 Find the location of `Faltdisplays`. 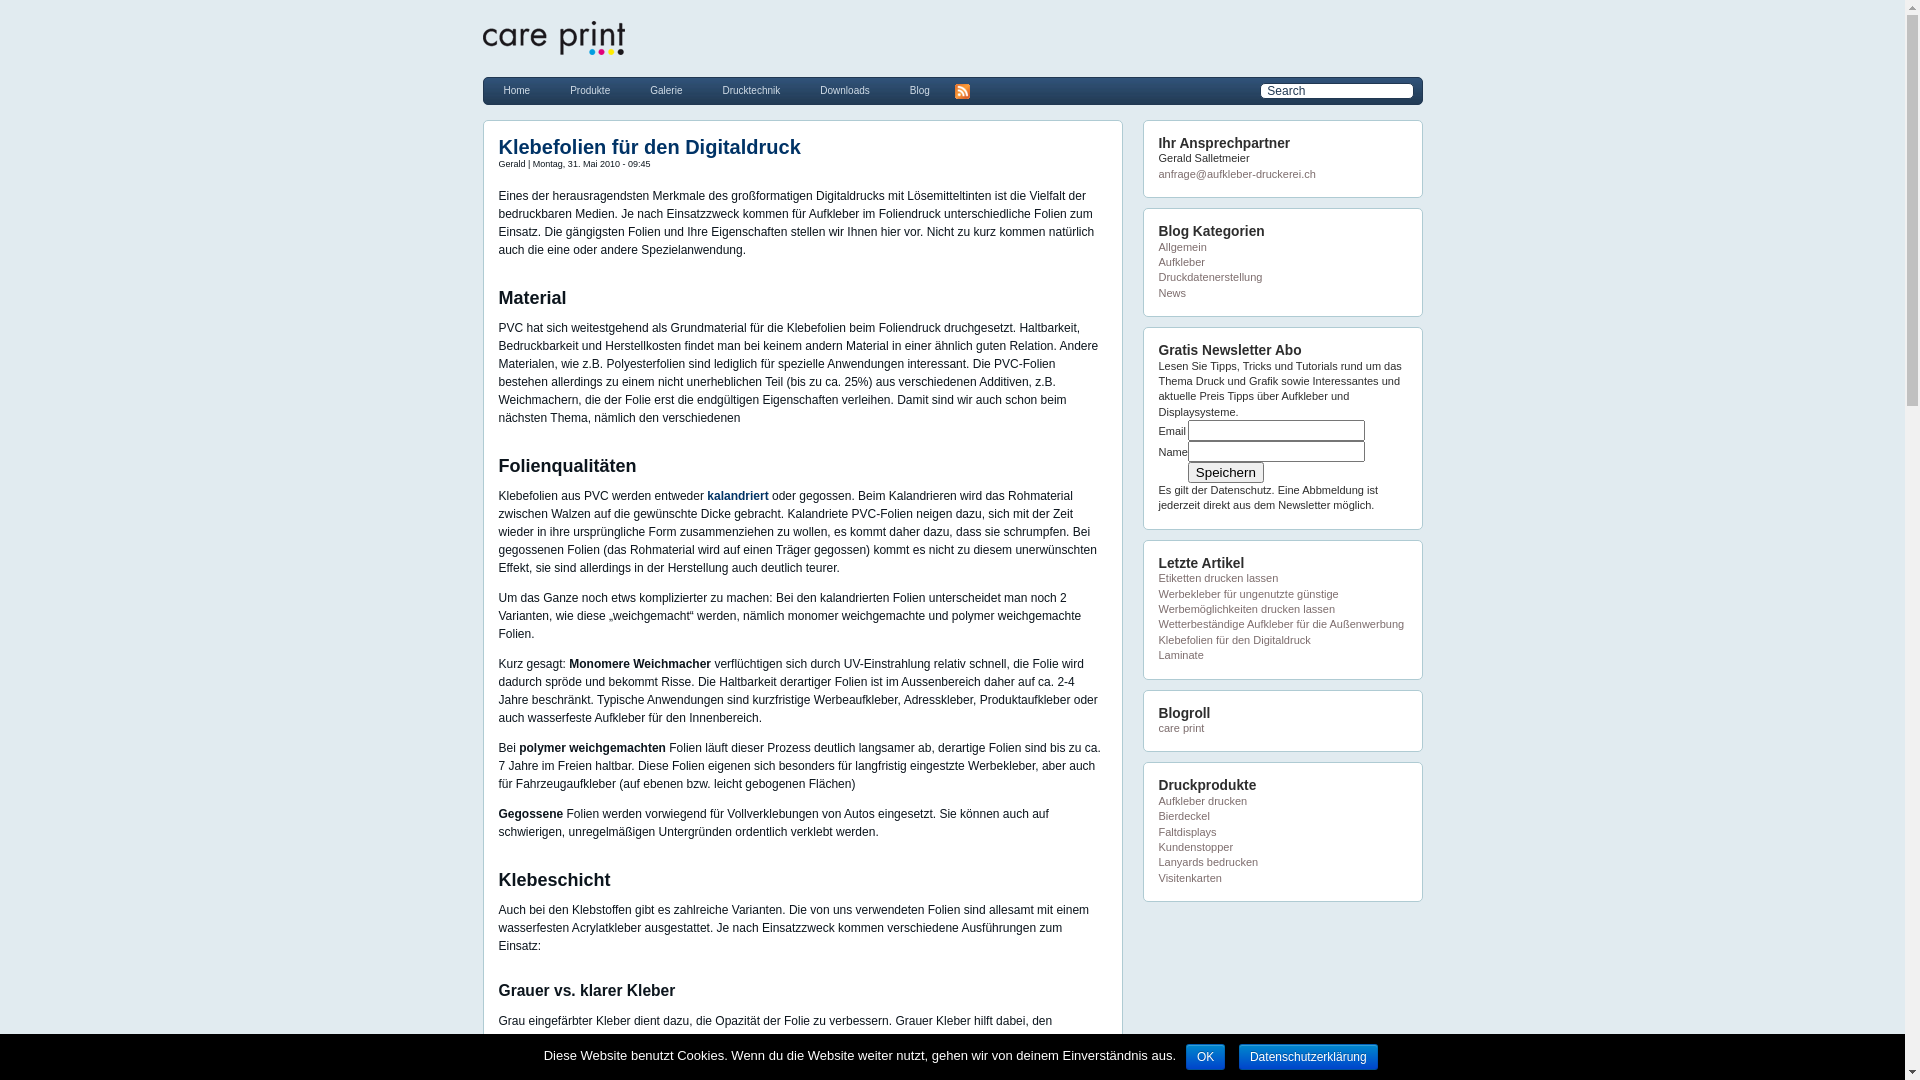

Faltdisplays is located at coordinates (1187, 832).